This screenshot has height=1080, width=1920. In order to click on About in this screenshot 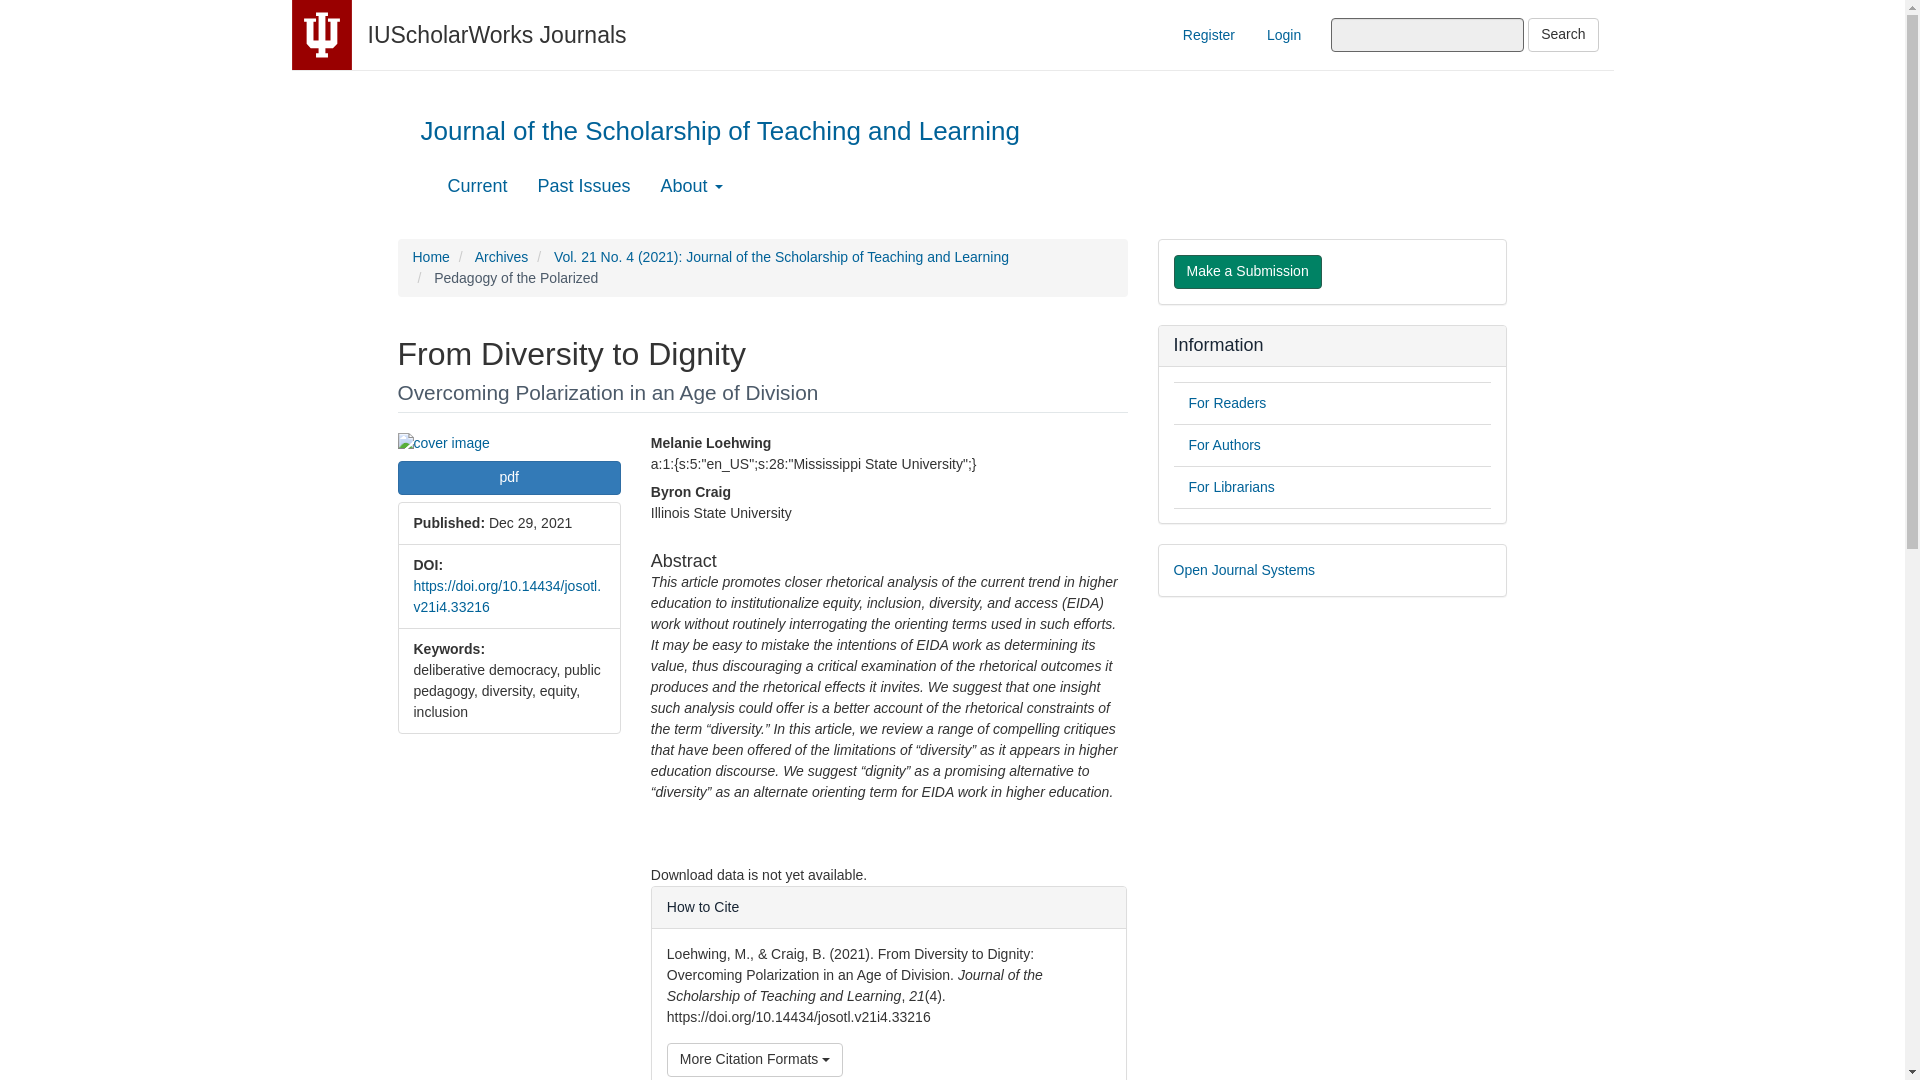, I will do `click(691, 185)`.